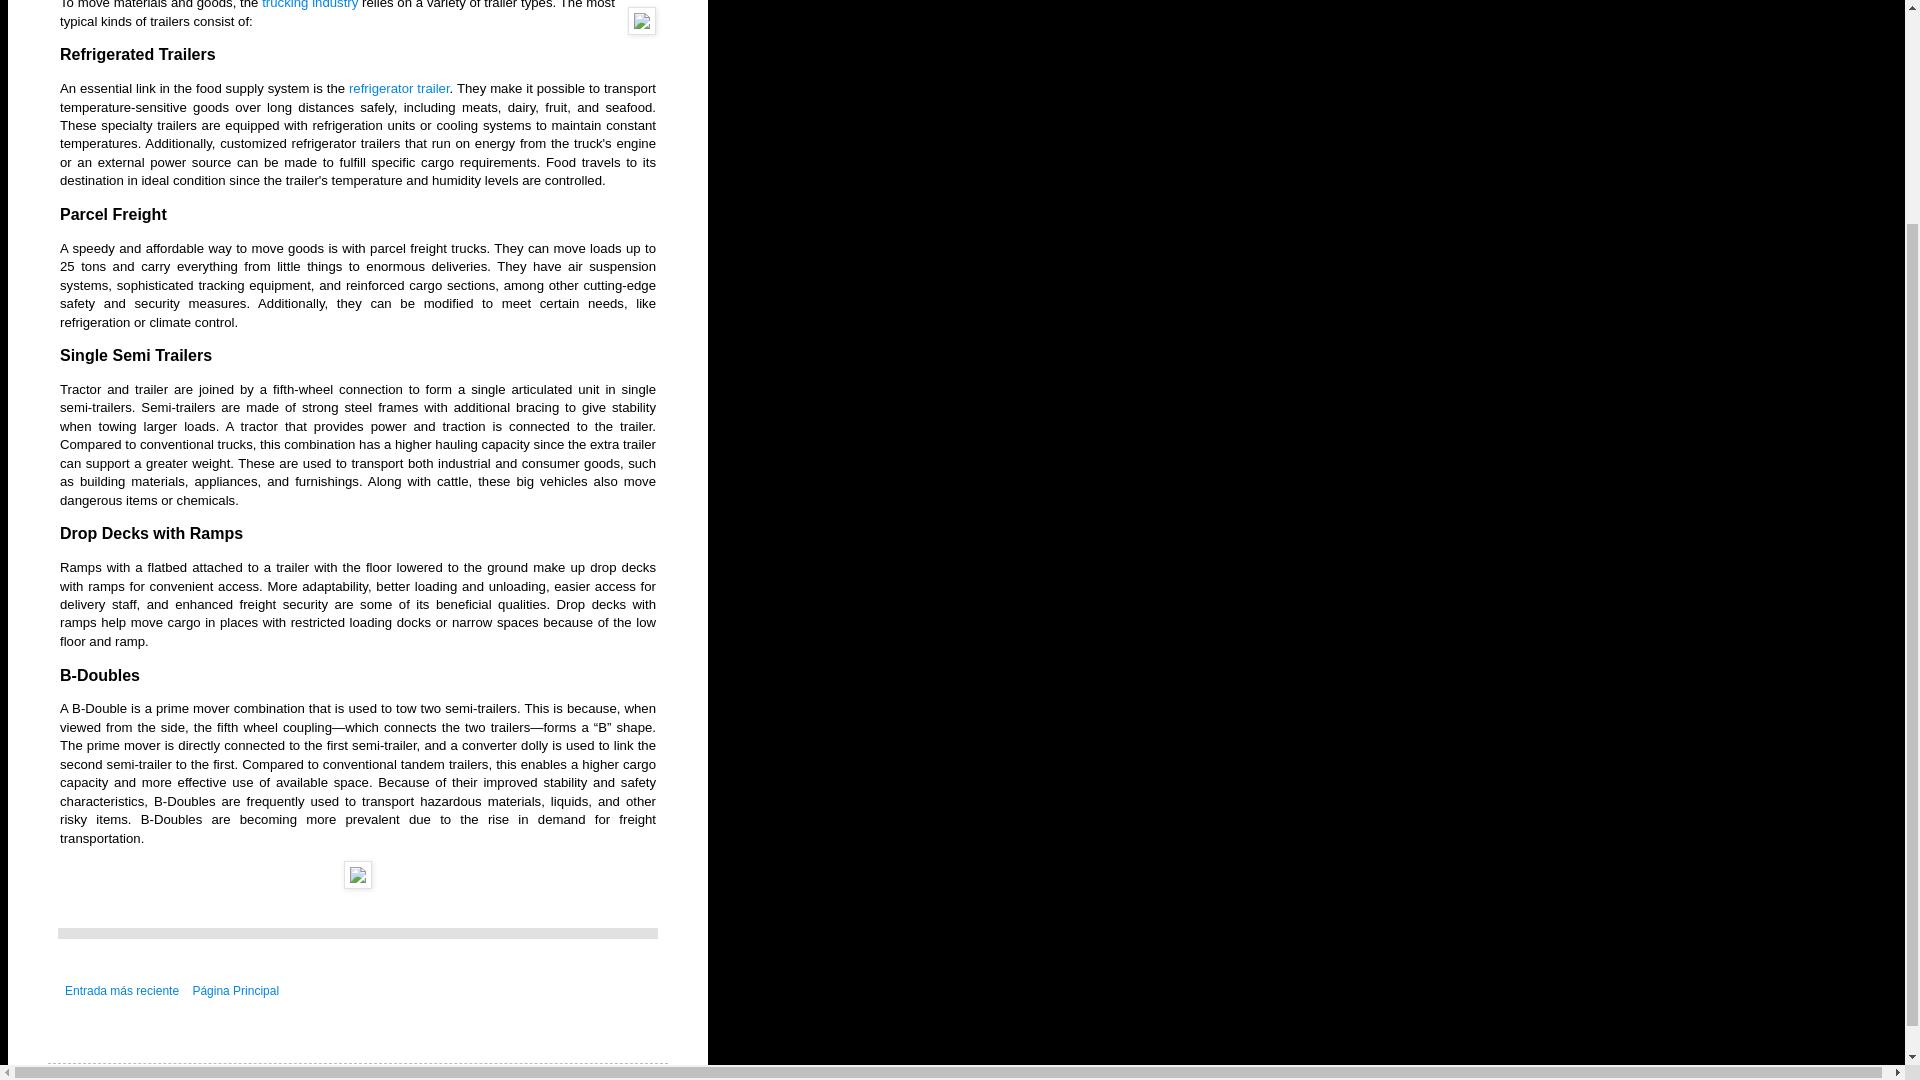  What do you see at coordinates (384, 1070) in the screenshot?
I see `Barcin` at bounding box center [384, 1070].